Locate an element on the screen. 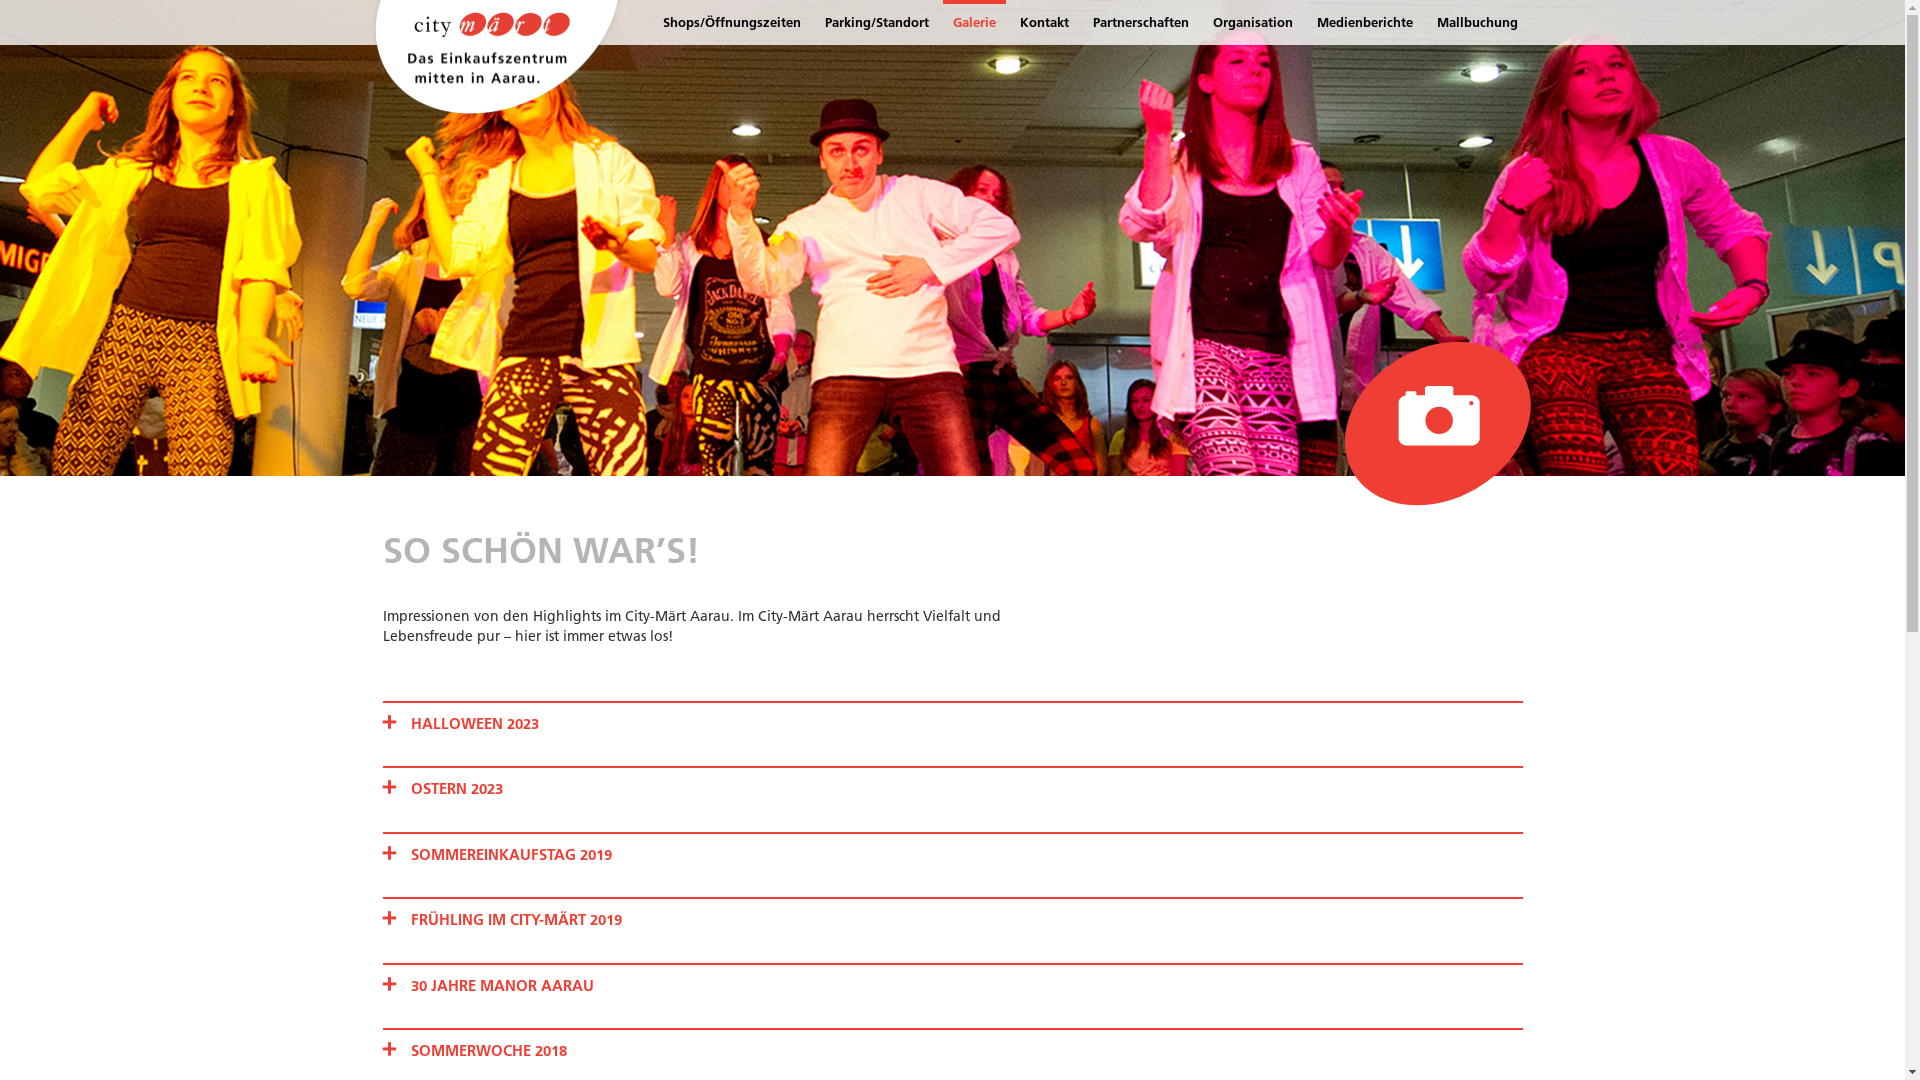  Organisation is located at coordinates (1252, 22).